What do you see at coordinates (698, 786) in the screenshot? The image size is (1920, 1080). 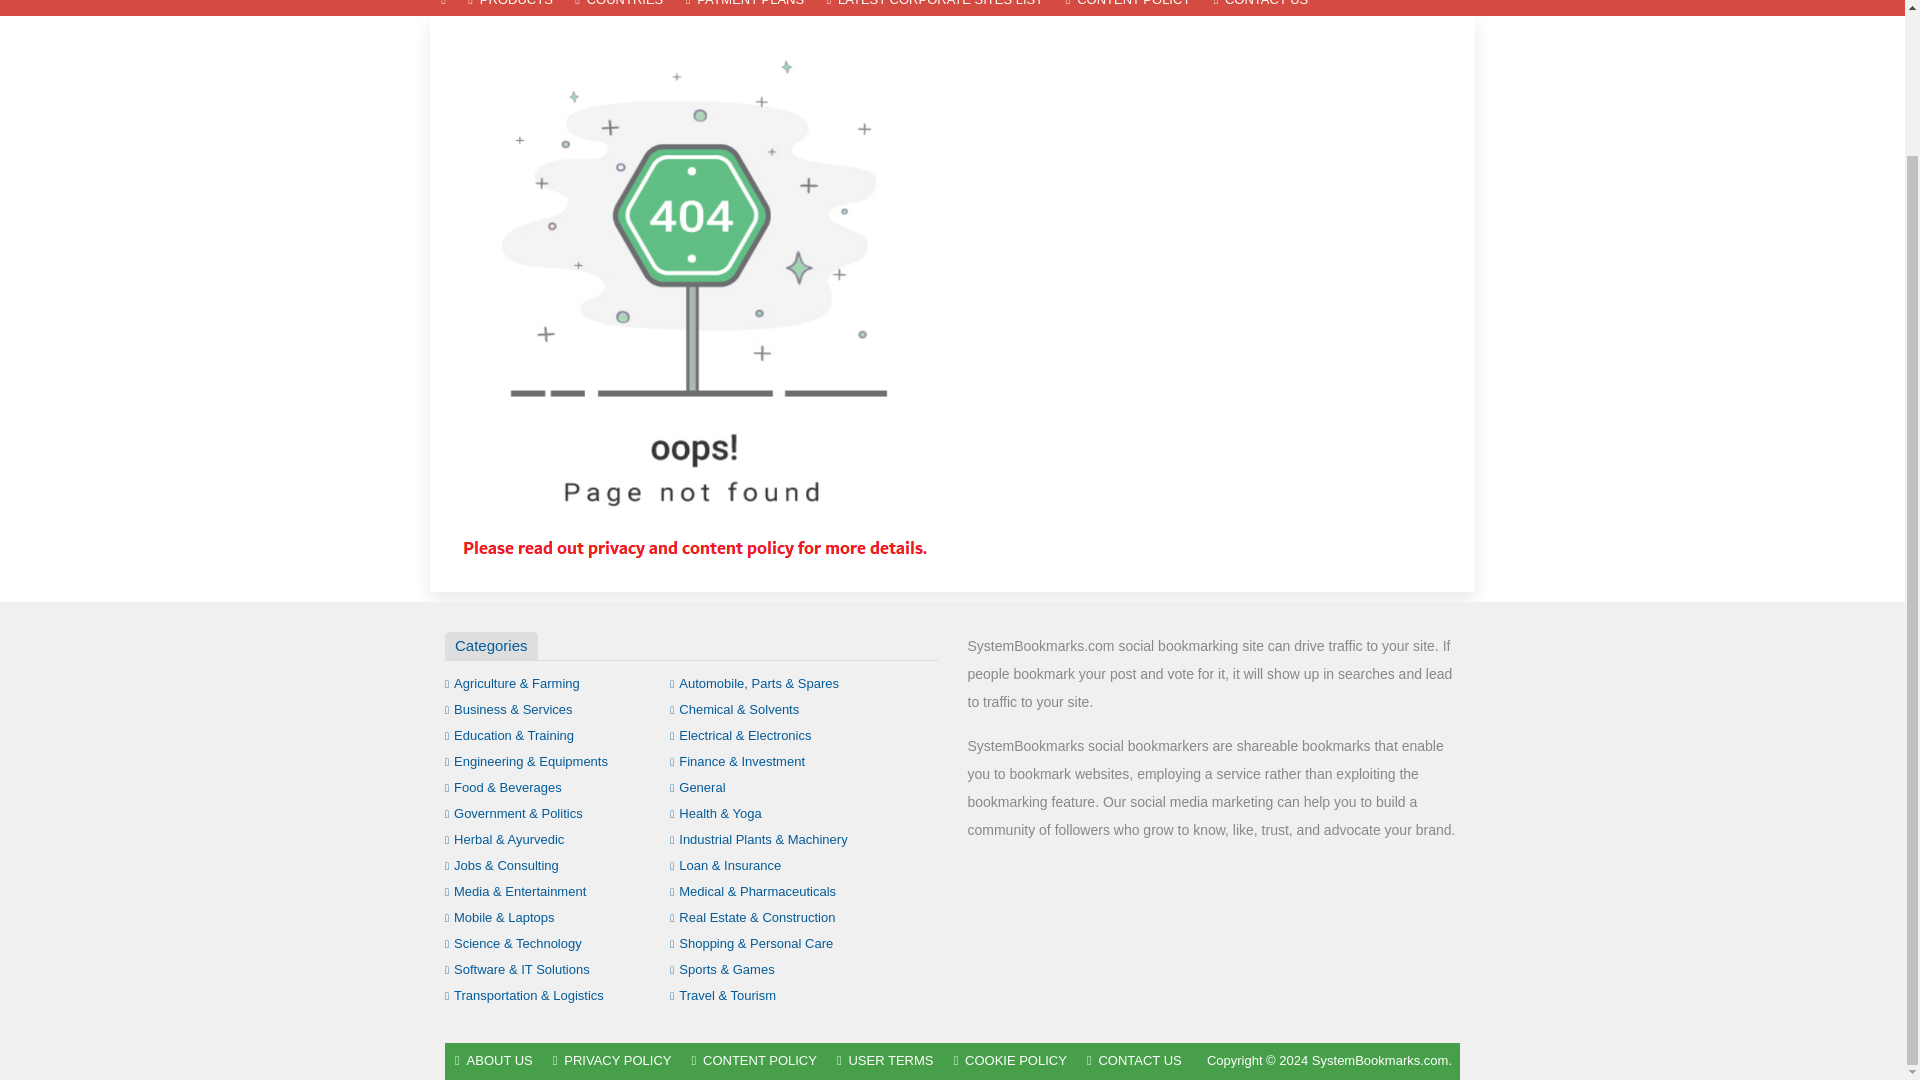 I see `General` at bounding box center [698, 786].